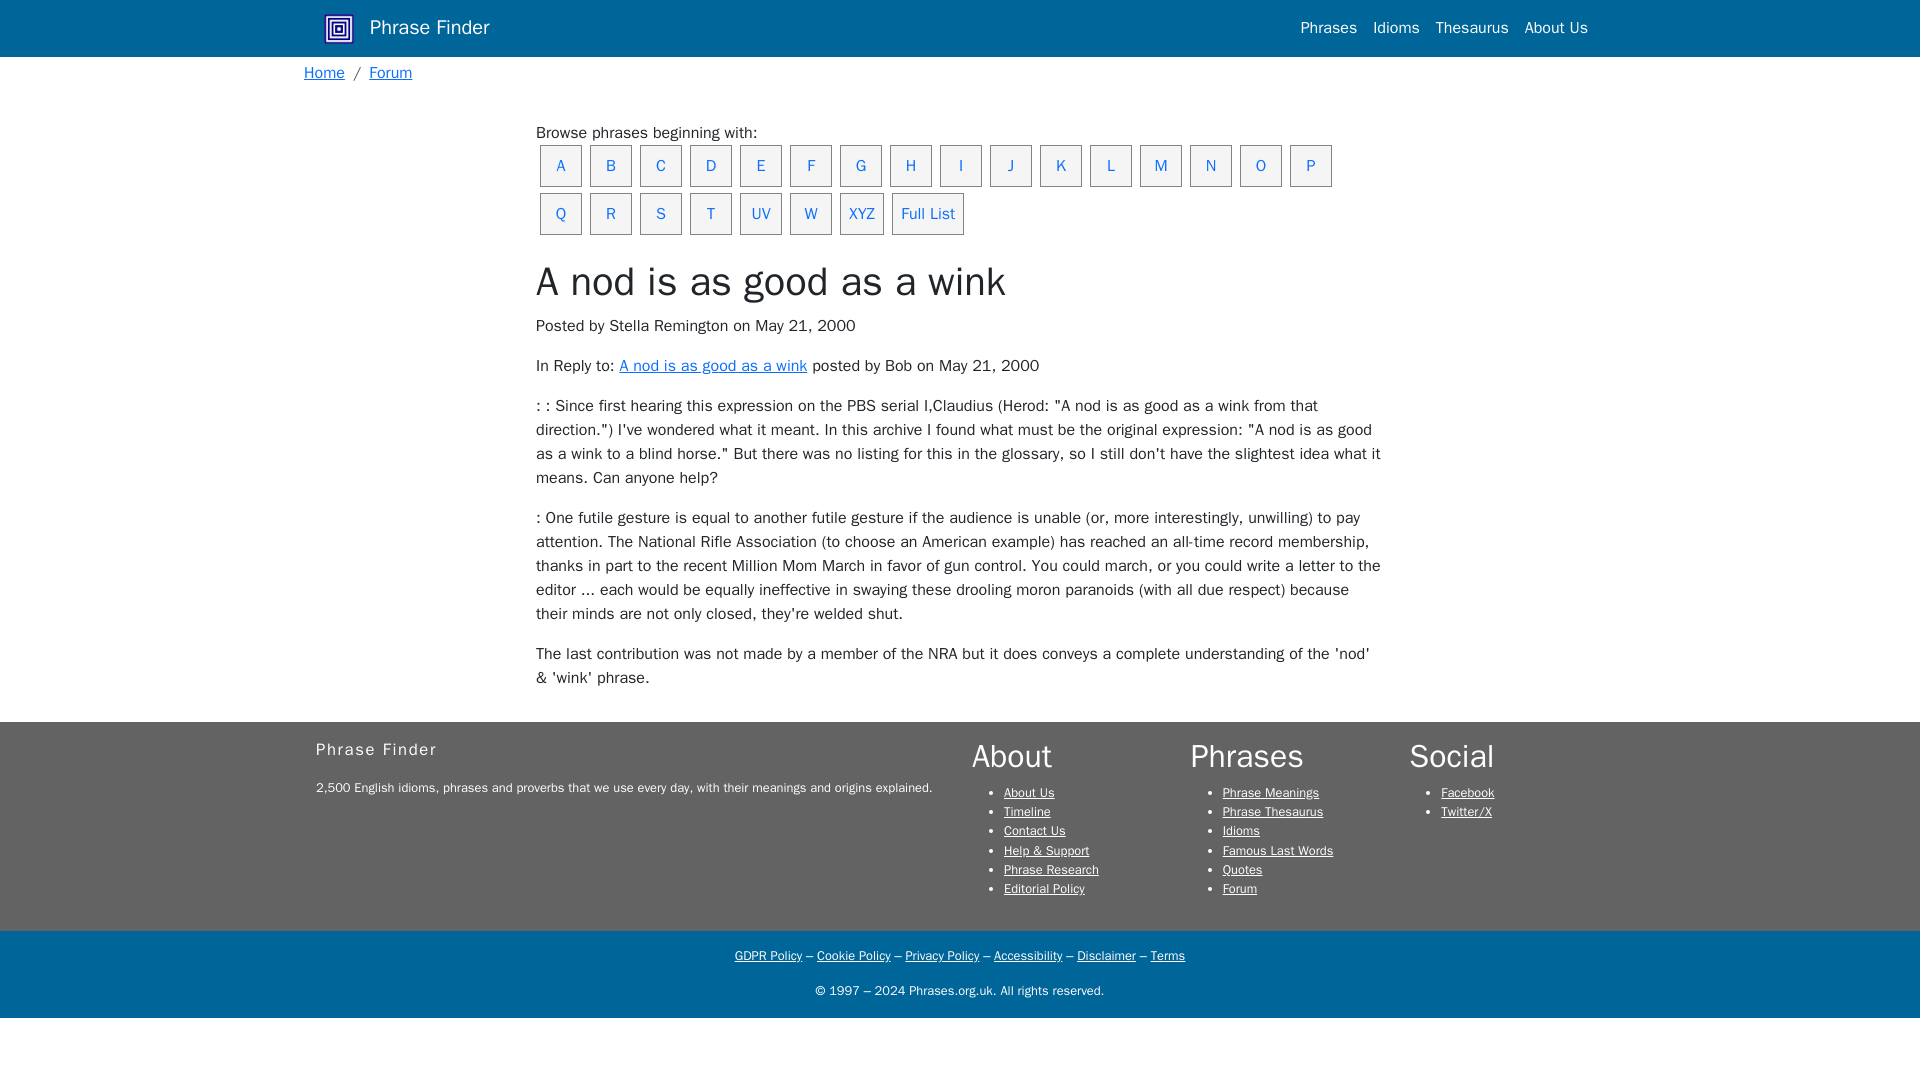  What do you see at coordinates (710, 214) in the screenshot?
I see `Sayings and idioms that begin with the letter T` at bounding box center [710, 214].